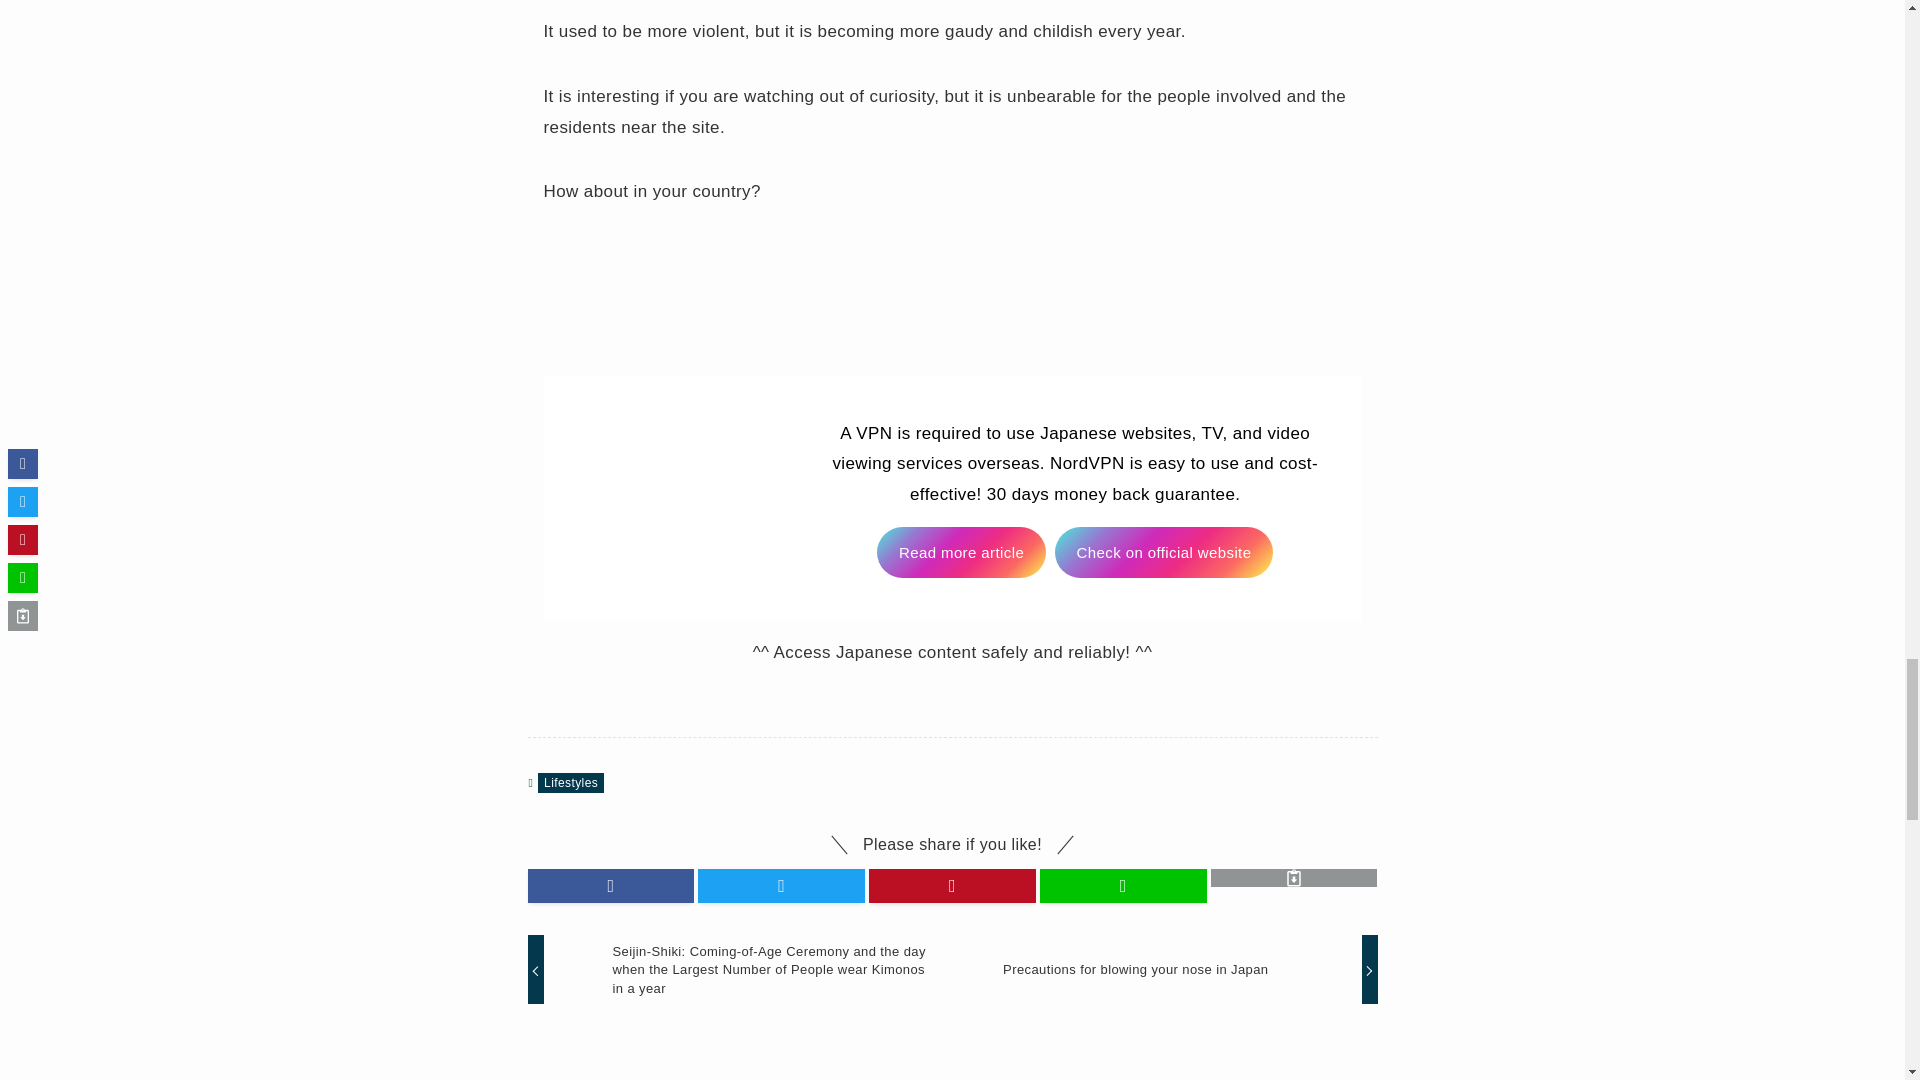 The image size is (1920, 1080). What do you see at coordinates (962, 552) in the screenshot?
I see `Read more article` at bounding box center [962, 552].